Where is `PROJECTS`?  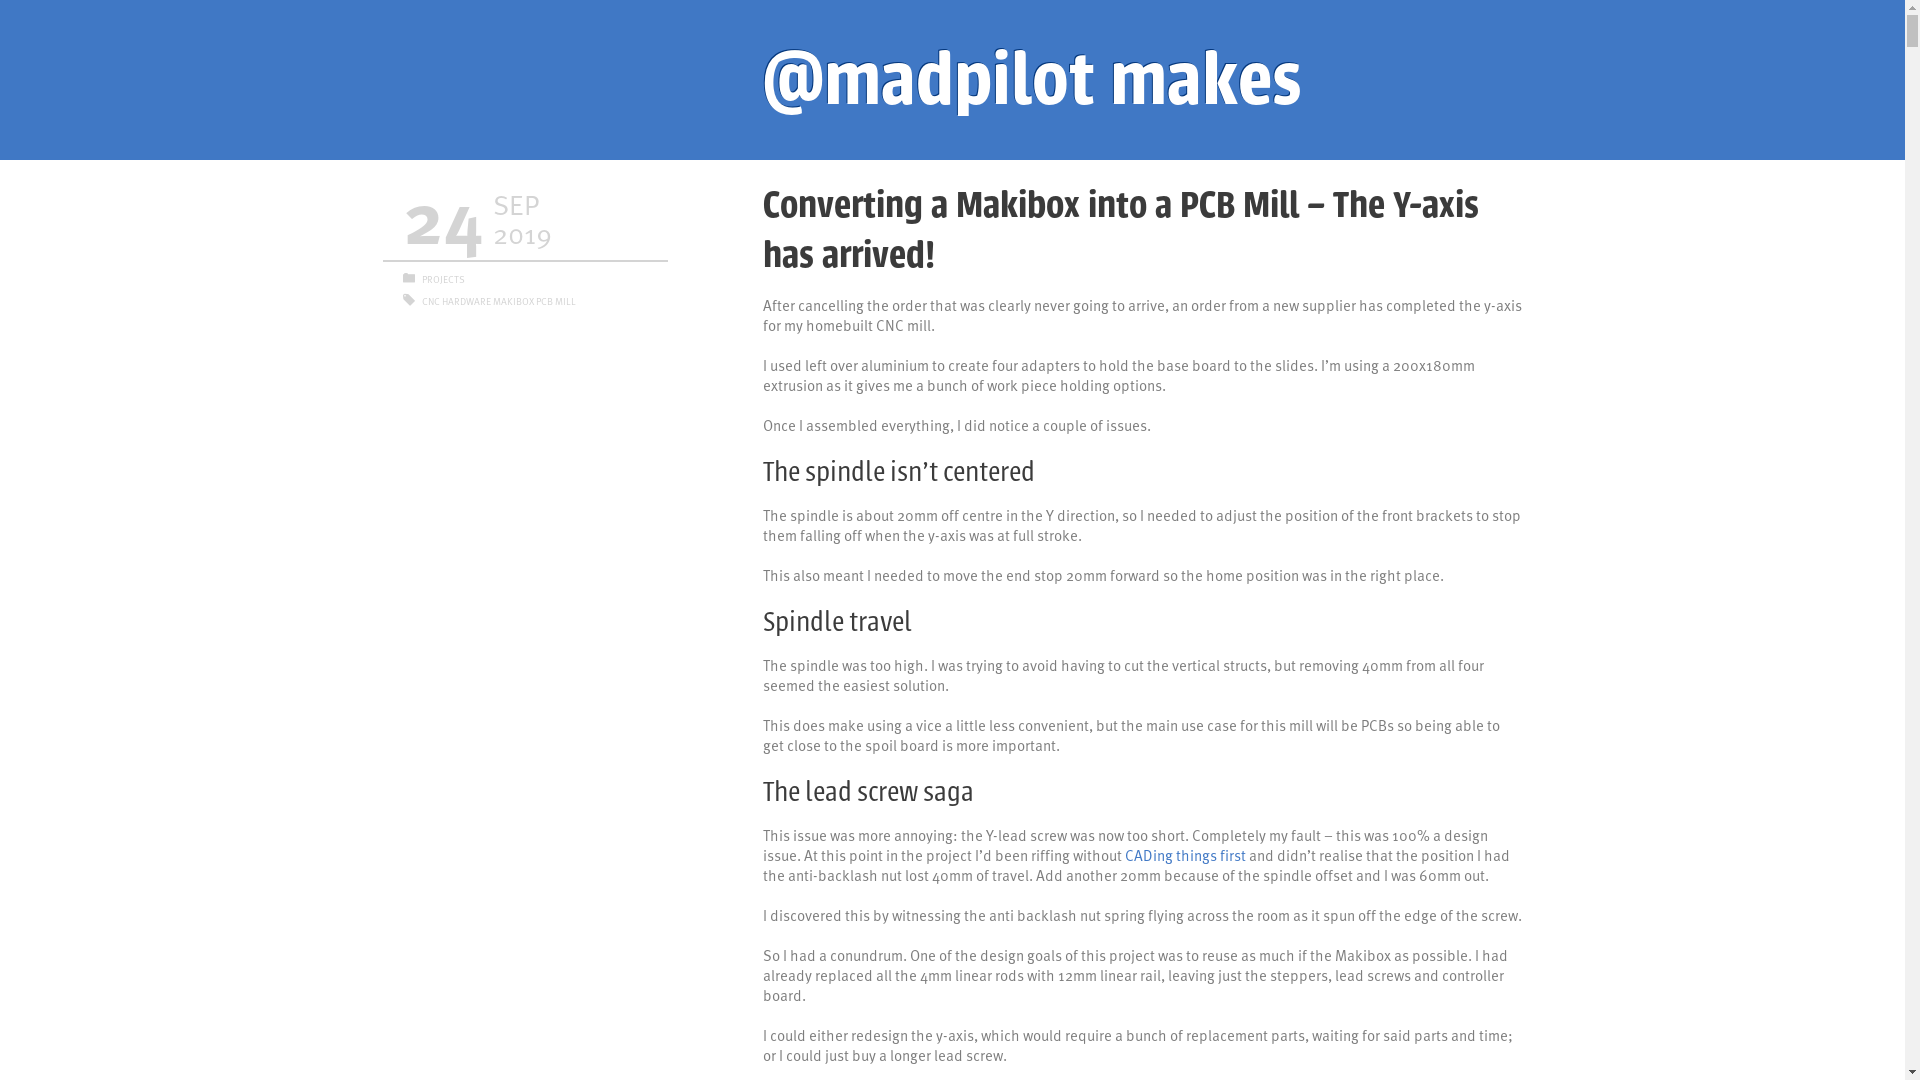
PROJECTS is located at coordinates (444, 279).